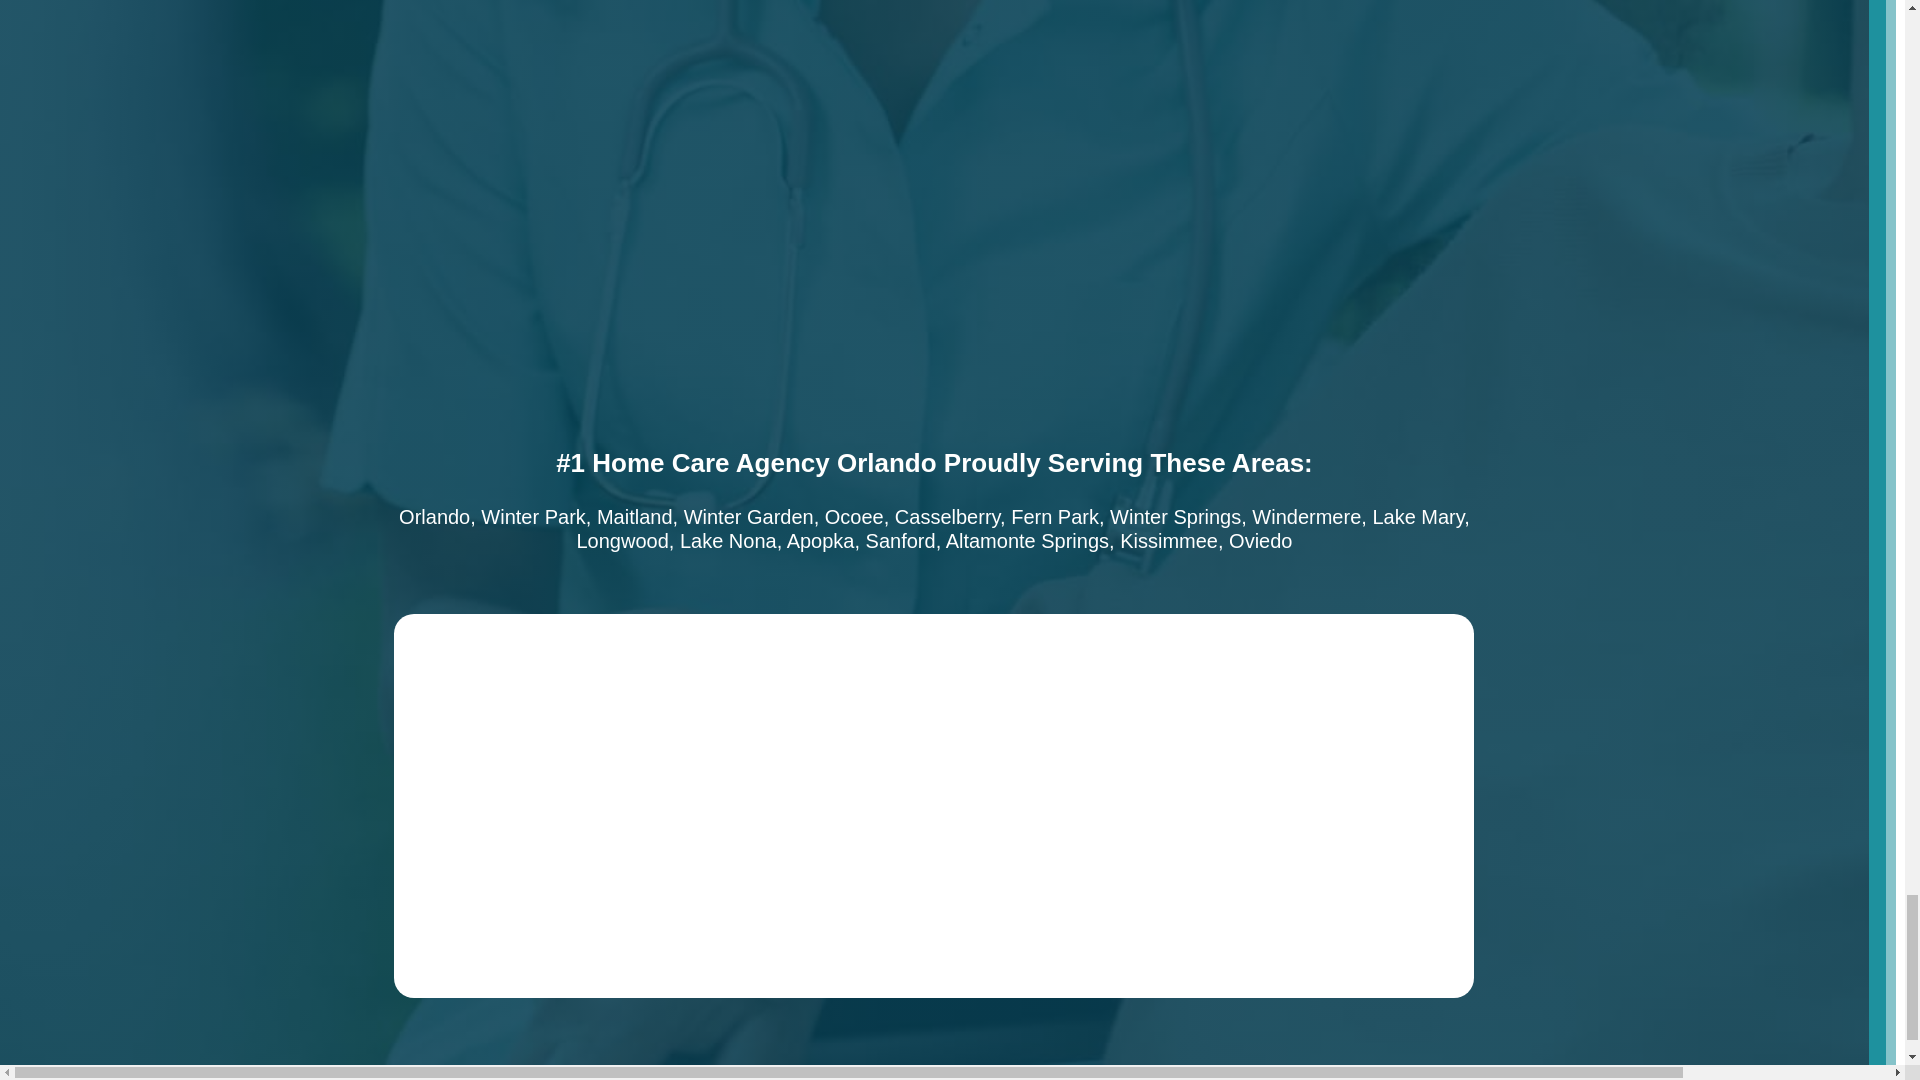 This screenshot has width=1920, height=1080. Describe the element at coordinates (568, 902) in the screenshot. I see `BOHC-resized` at that location.